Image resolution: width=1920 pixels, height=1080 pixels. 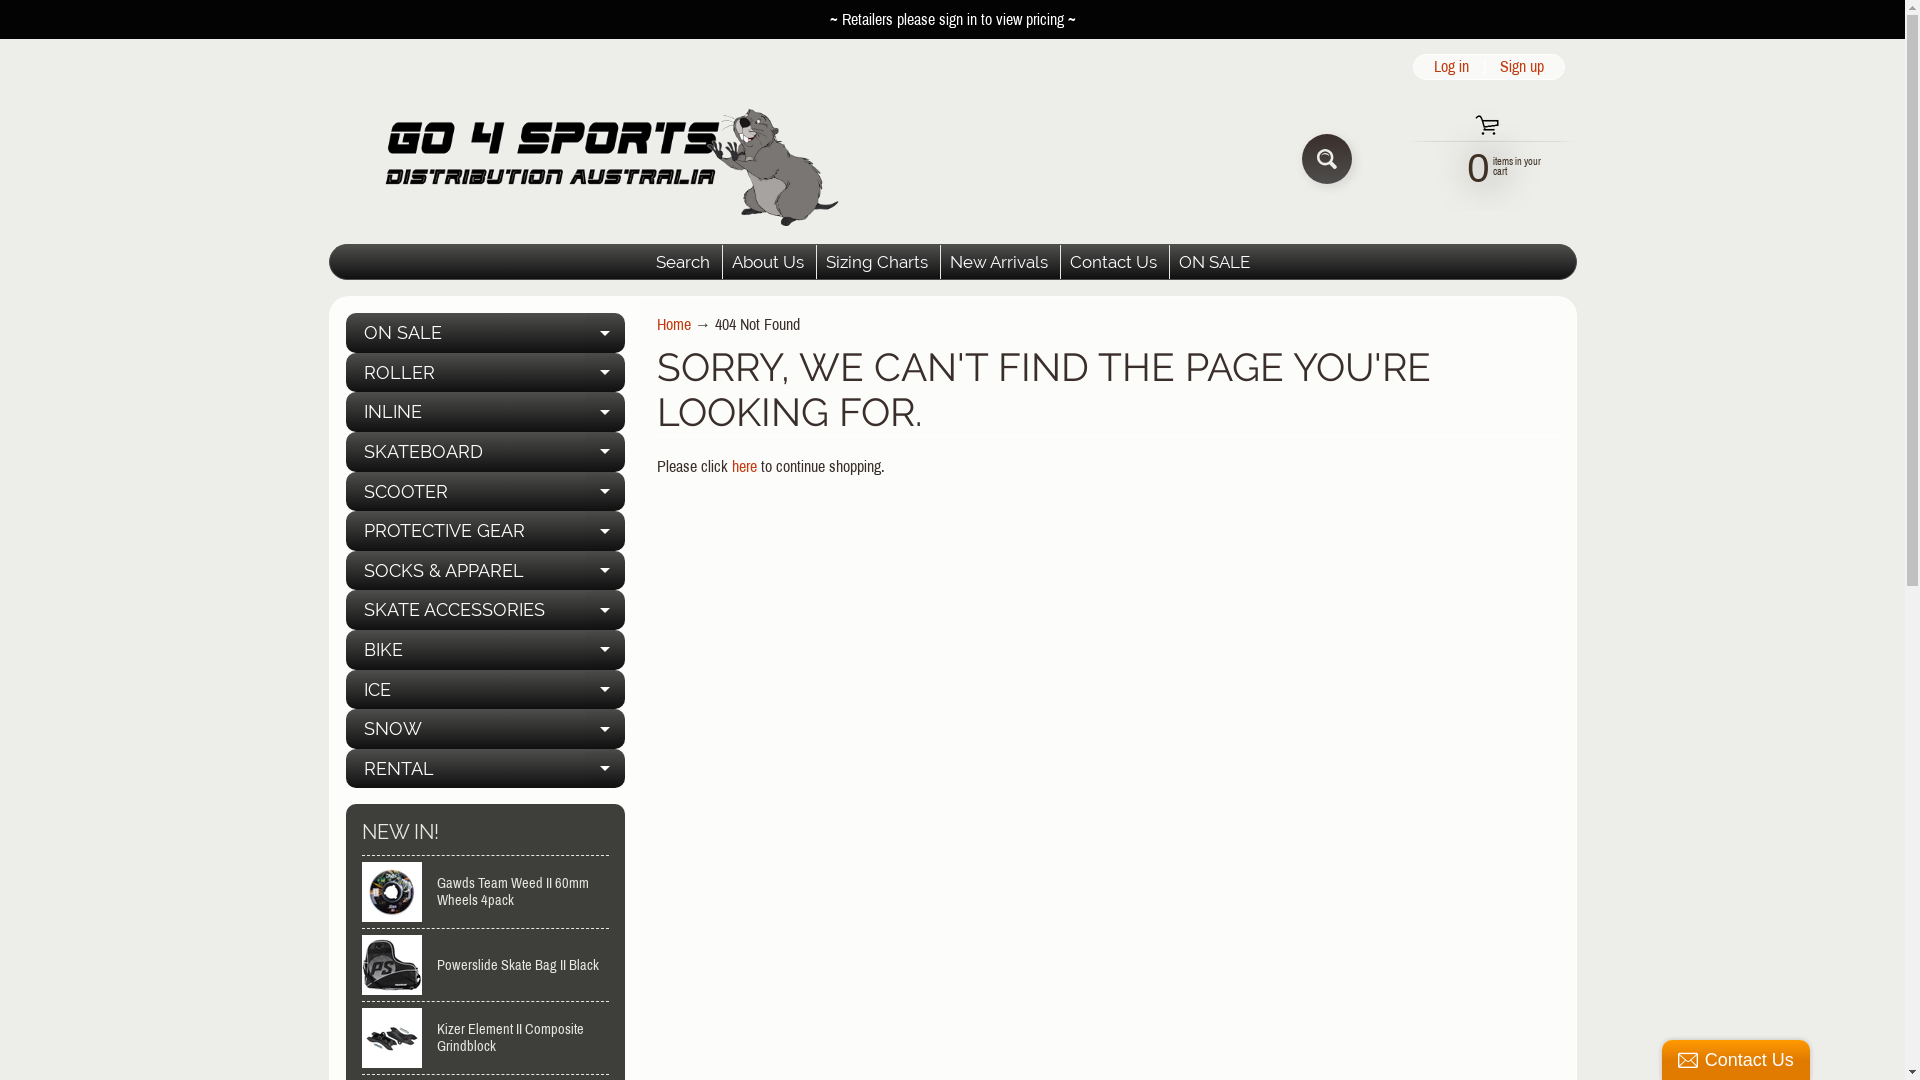 I want to click on New Arrivals, so click(x=998, y=262).